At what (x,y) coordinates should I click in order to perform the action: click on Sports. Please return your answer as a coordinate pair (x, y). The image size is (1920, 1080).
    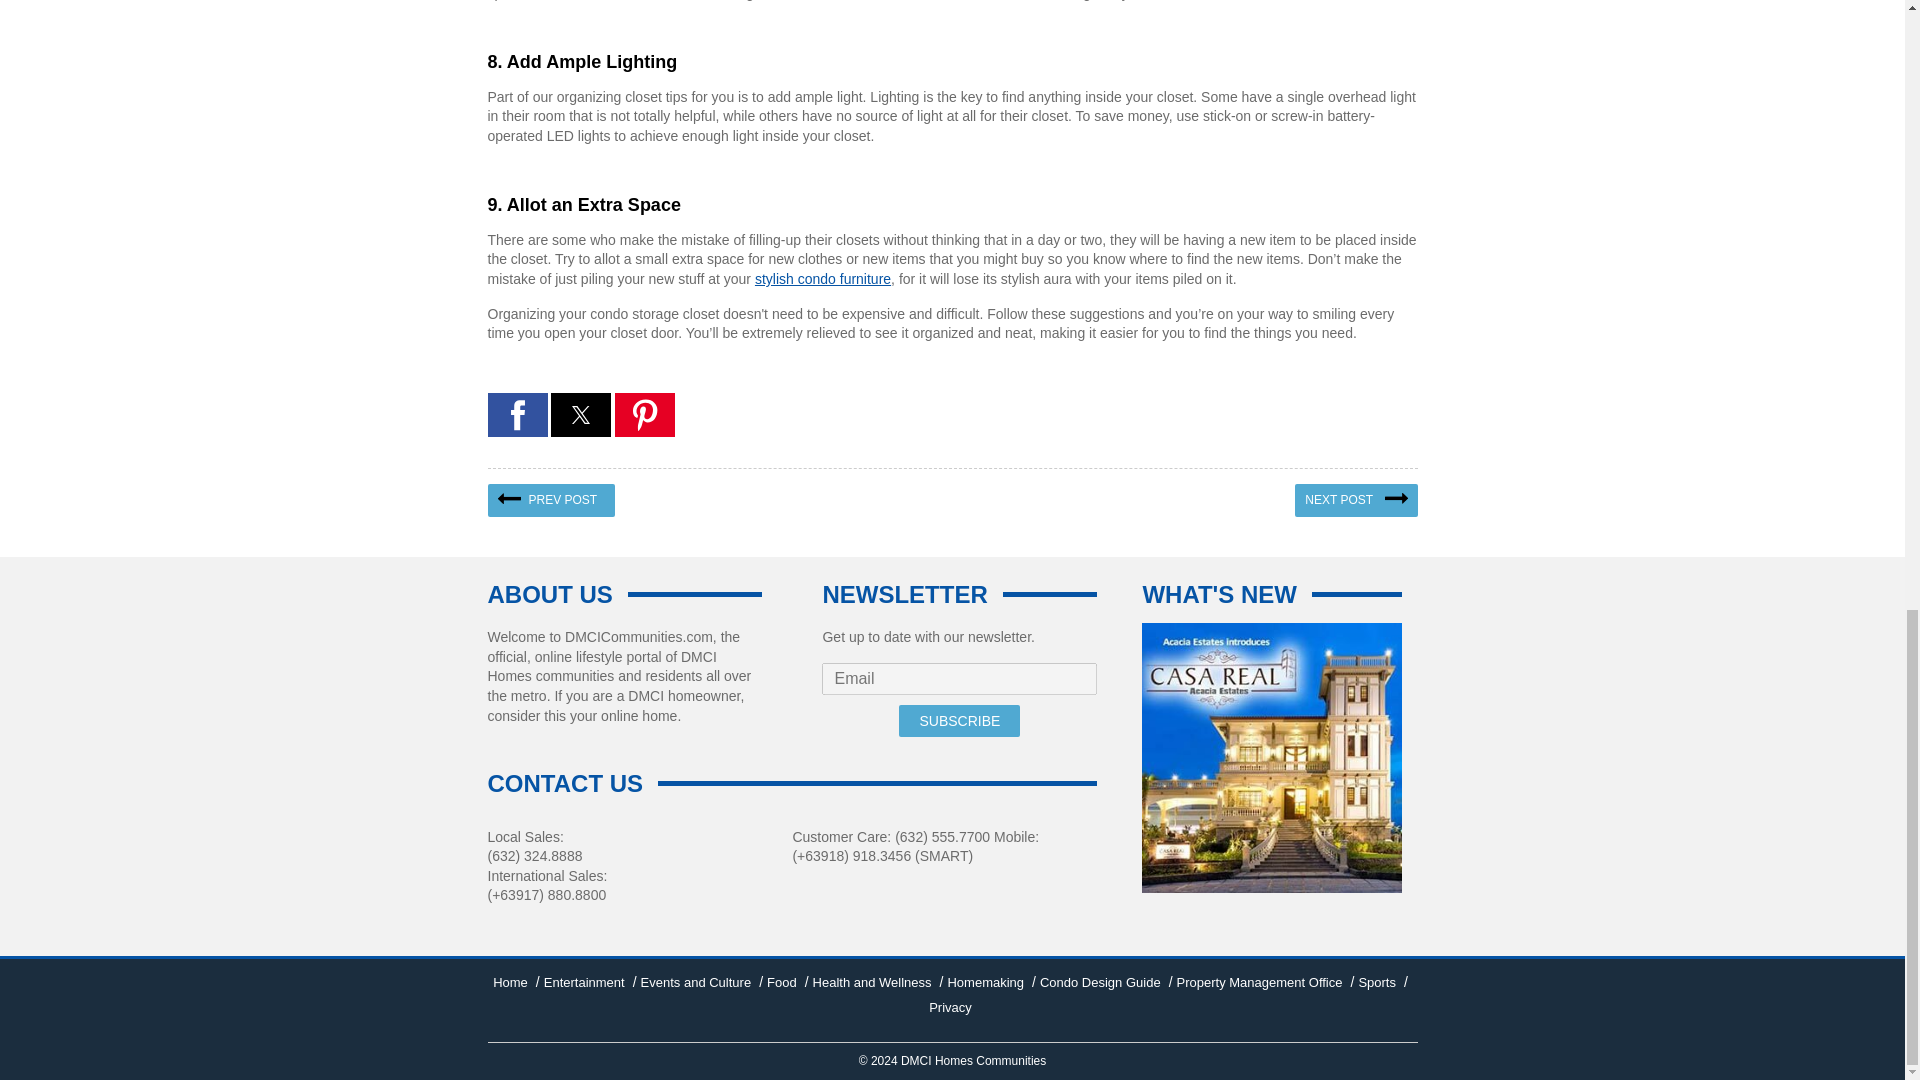
    Looking at the image, I should click on (1376, 982).